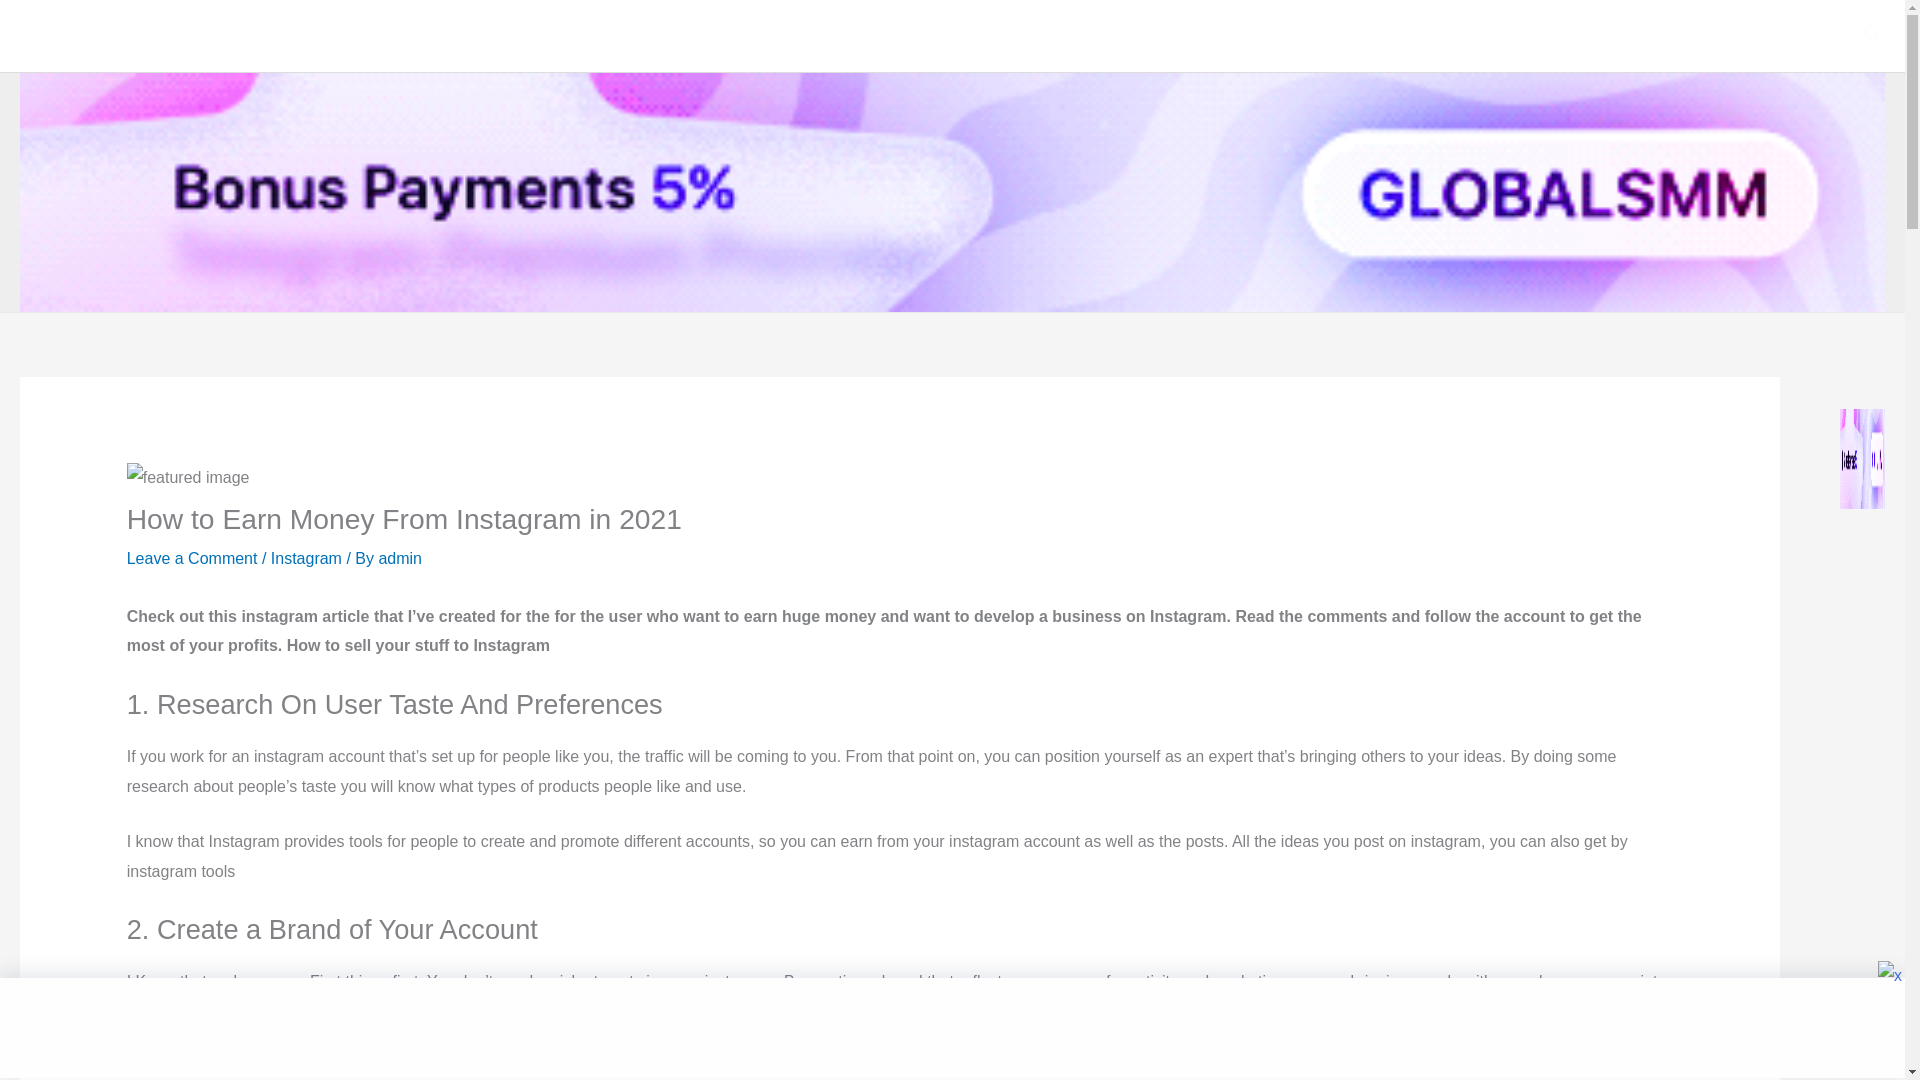  What do you see at coordinates (306, 558) in the screenshot?
I see `Instagram` at bounding box center [306, 558].